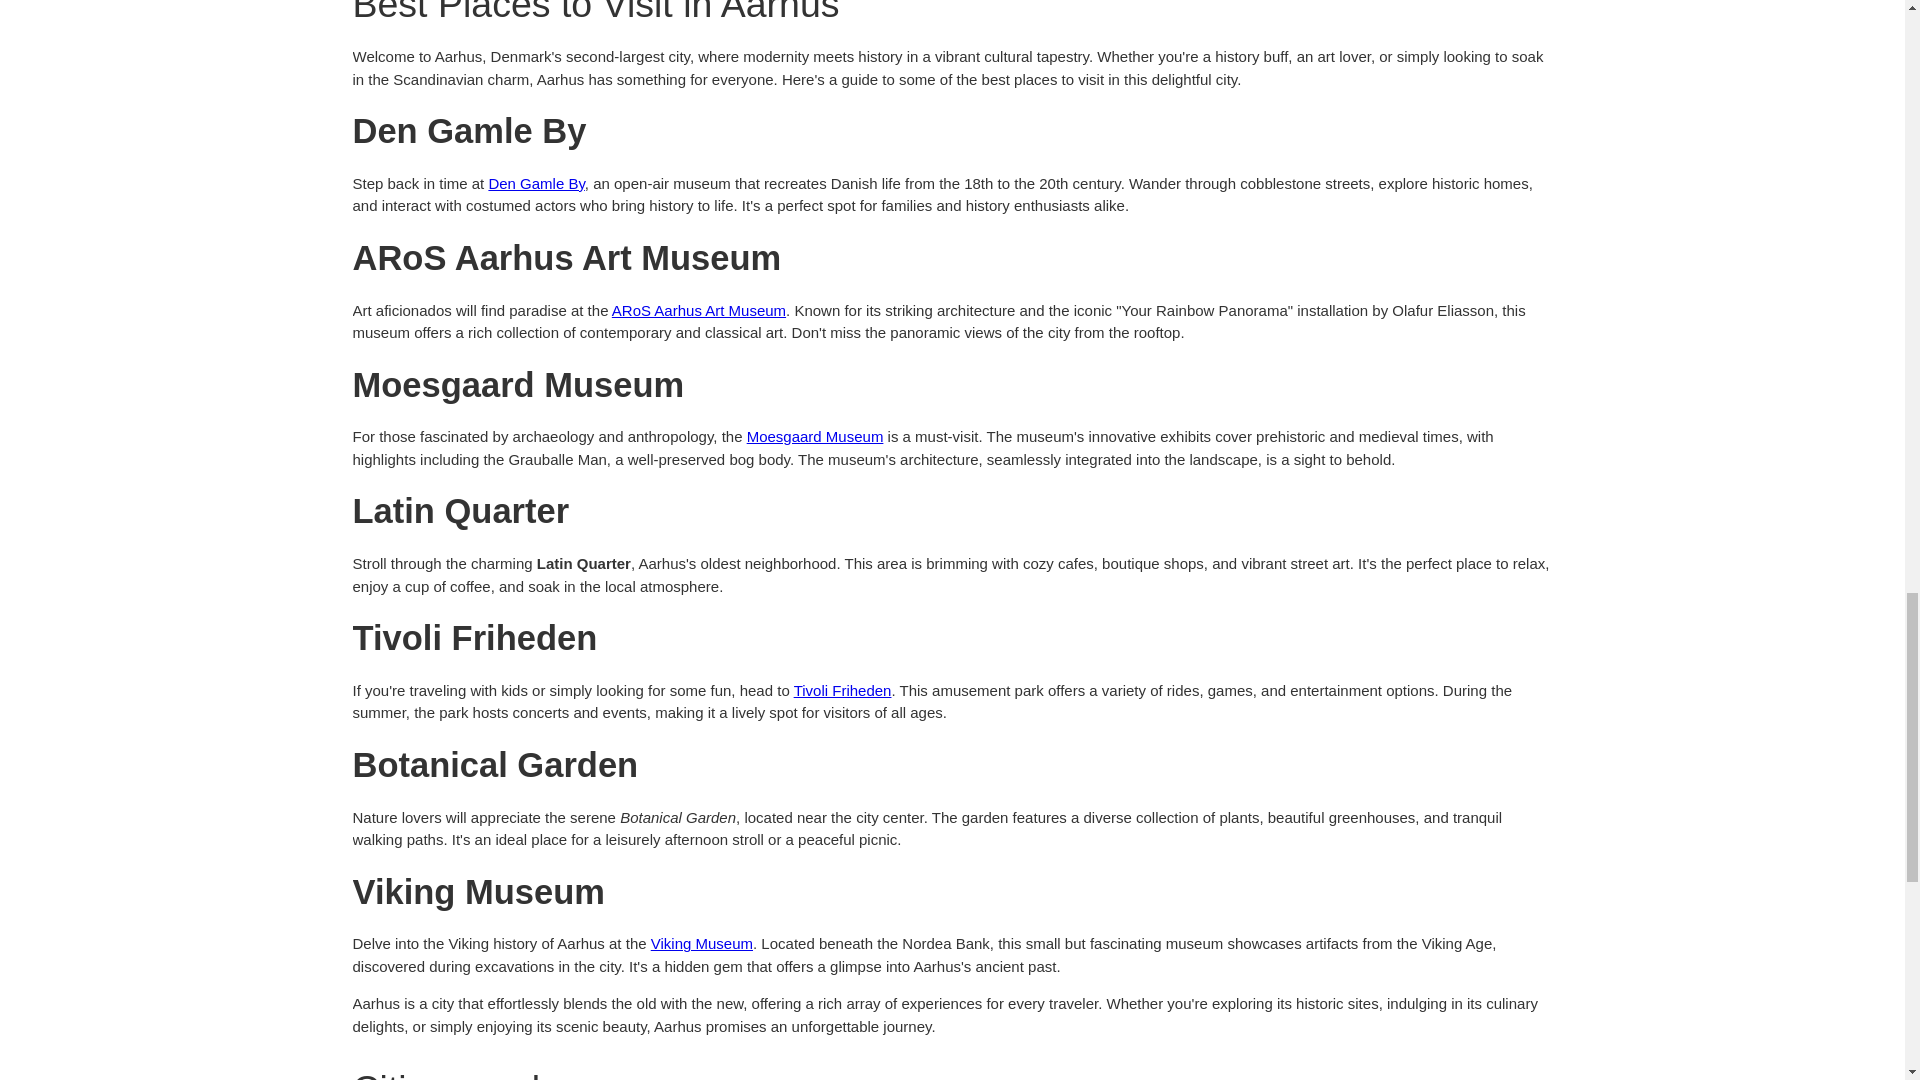  Describe the element at coordinates (535, 183) in the screenshot. I see `Den Gamle By` at that location.